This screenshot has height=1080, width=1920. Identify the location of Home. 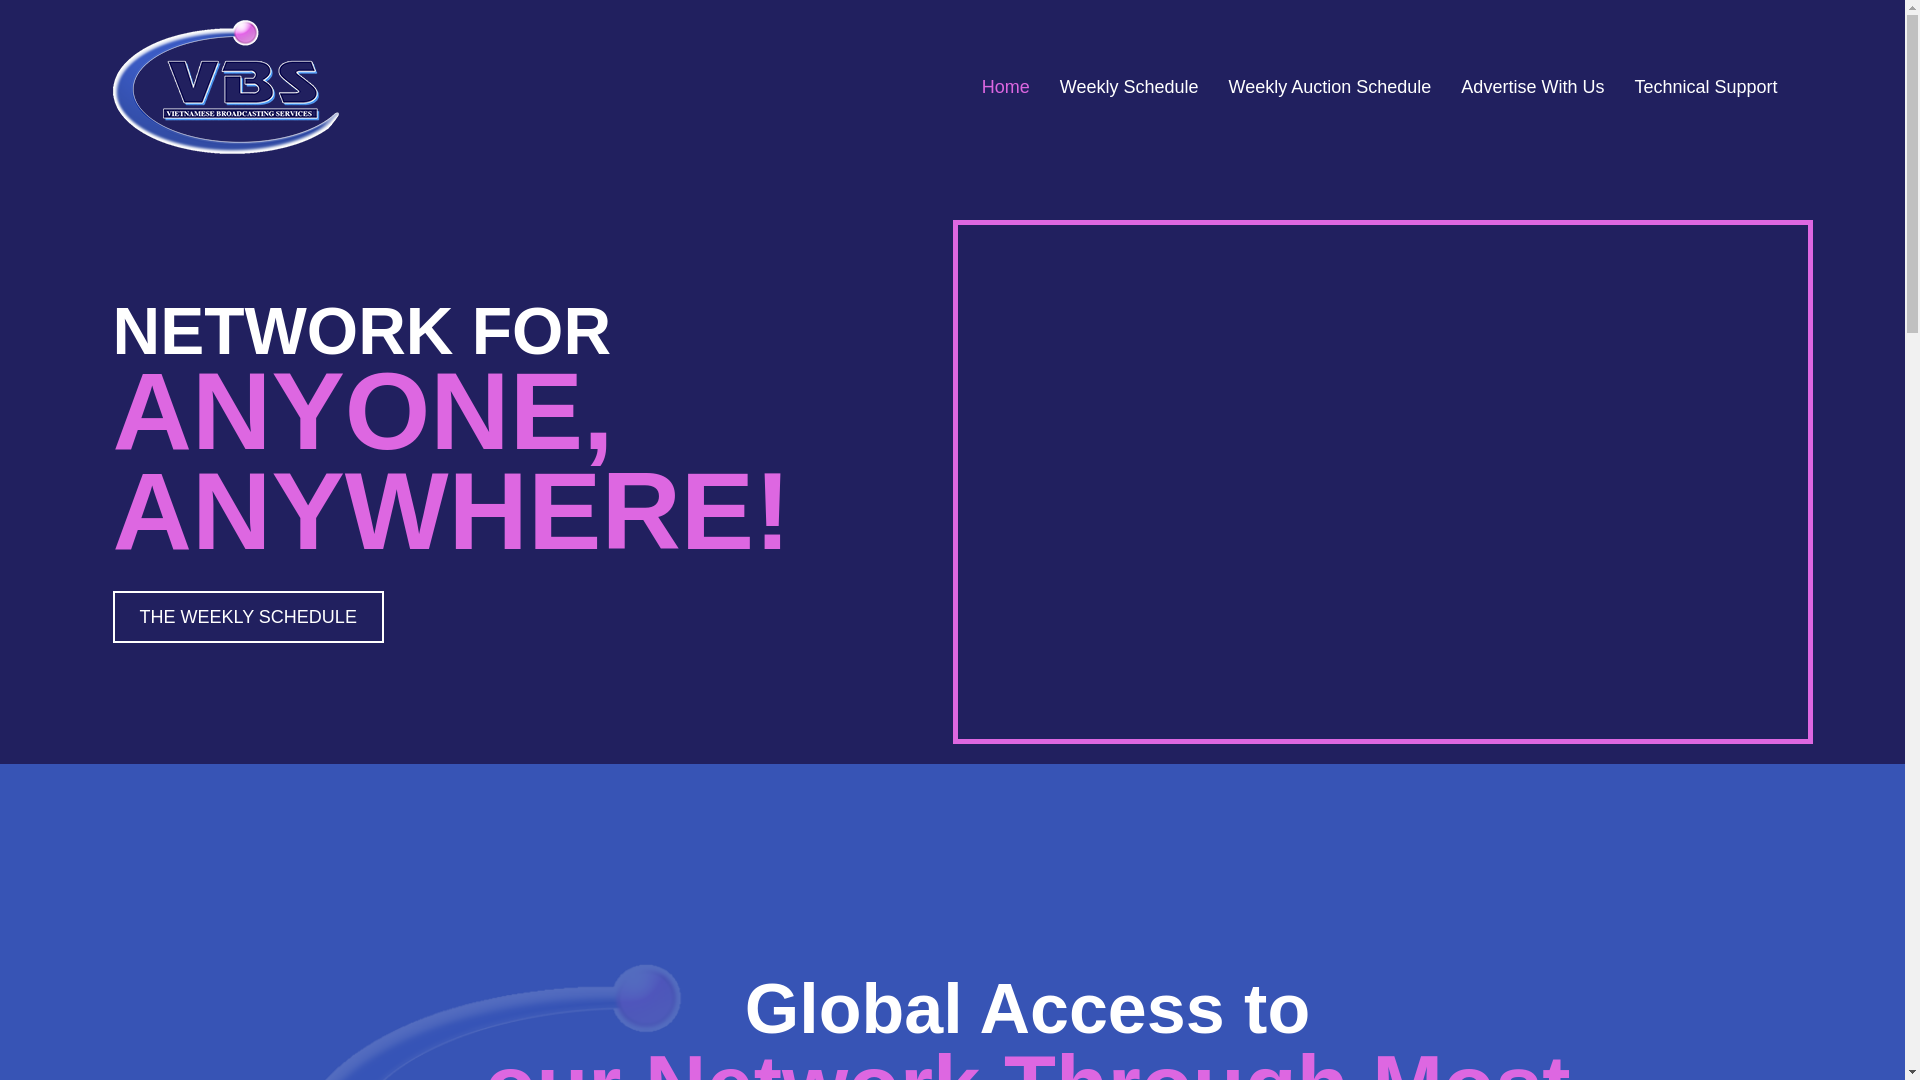
(1006, 86).